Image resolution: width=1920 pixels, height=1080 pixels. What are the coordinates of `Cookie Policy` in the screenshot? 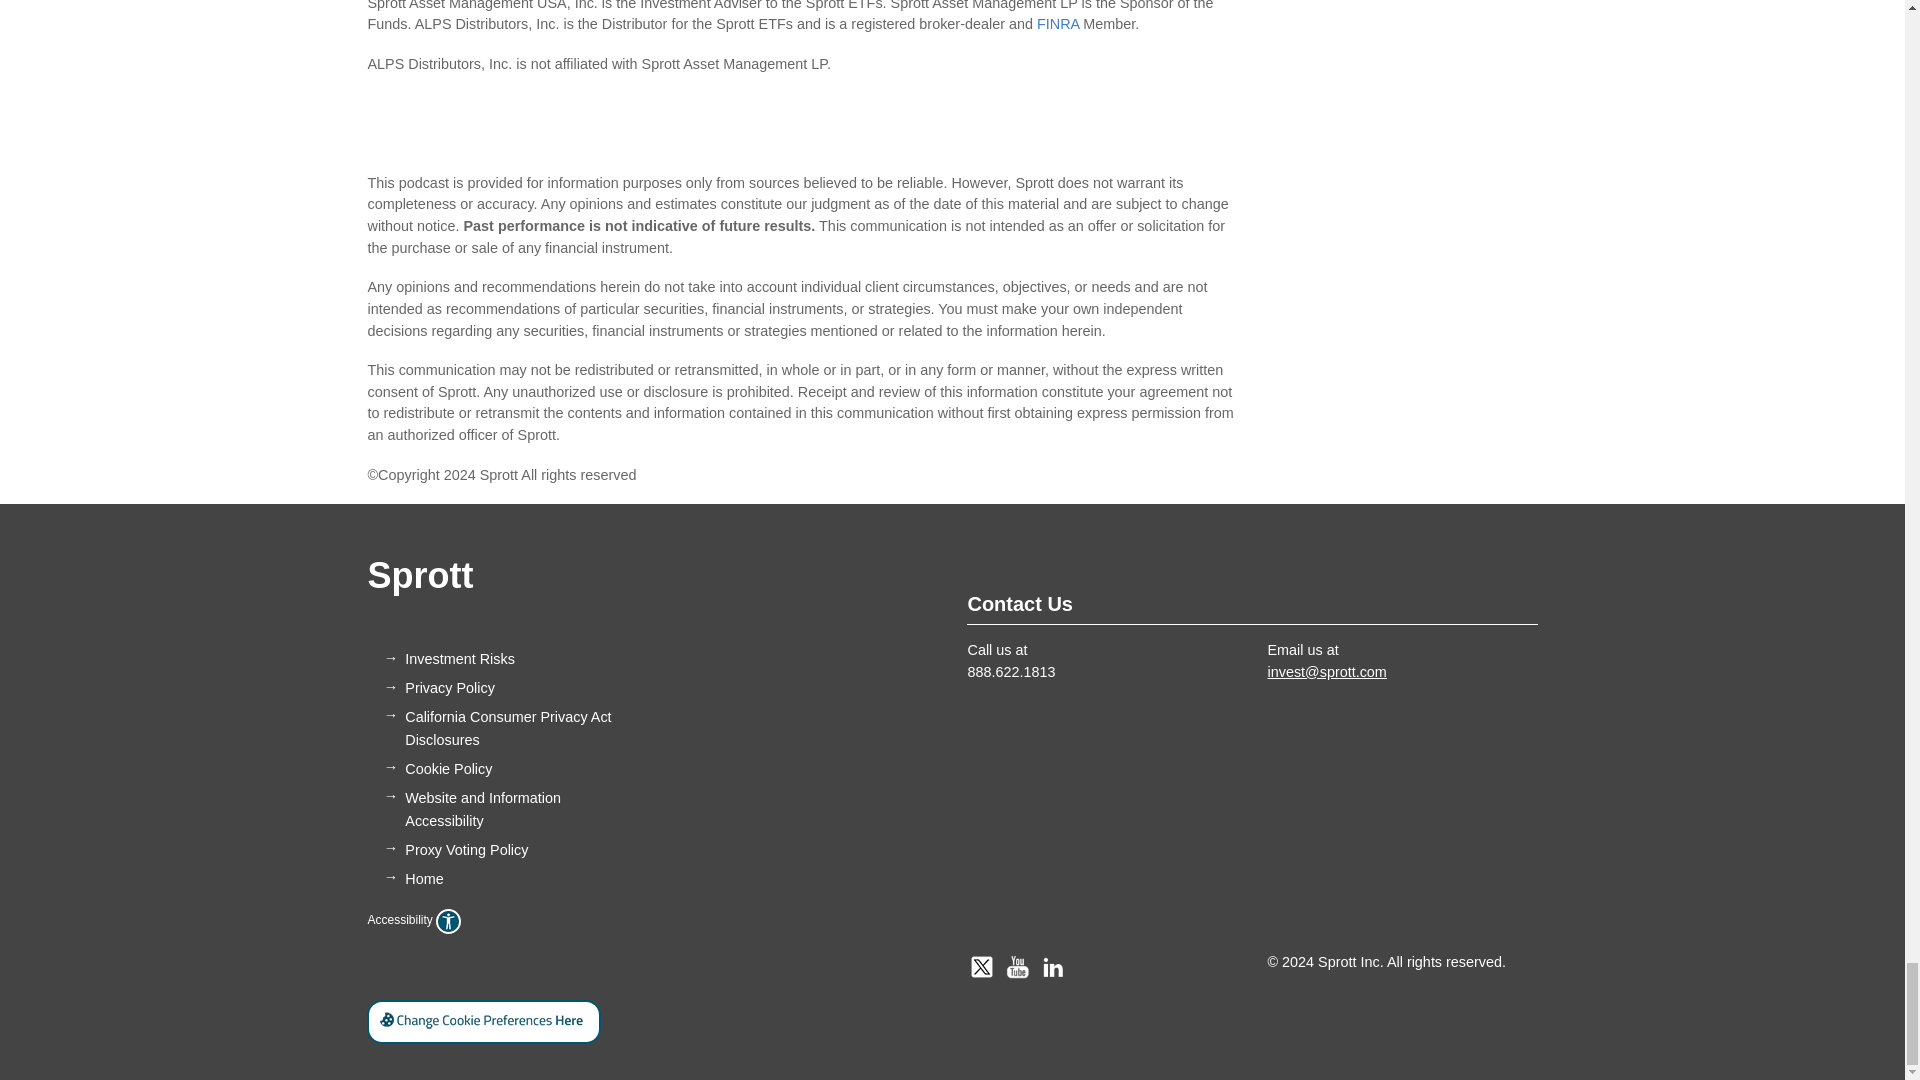 It's located at (448, 768).